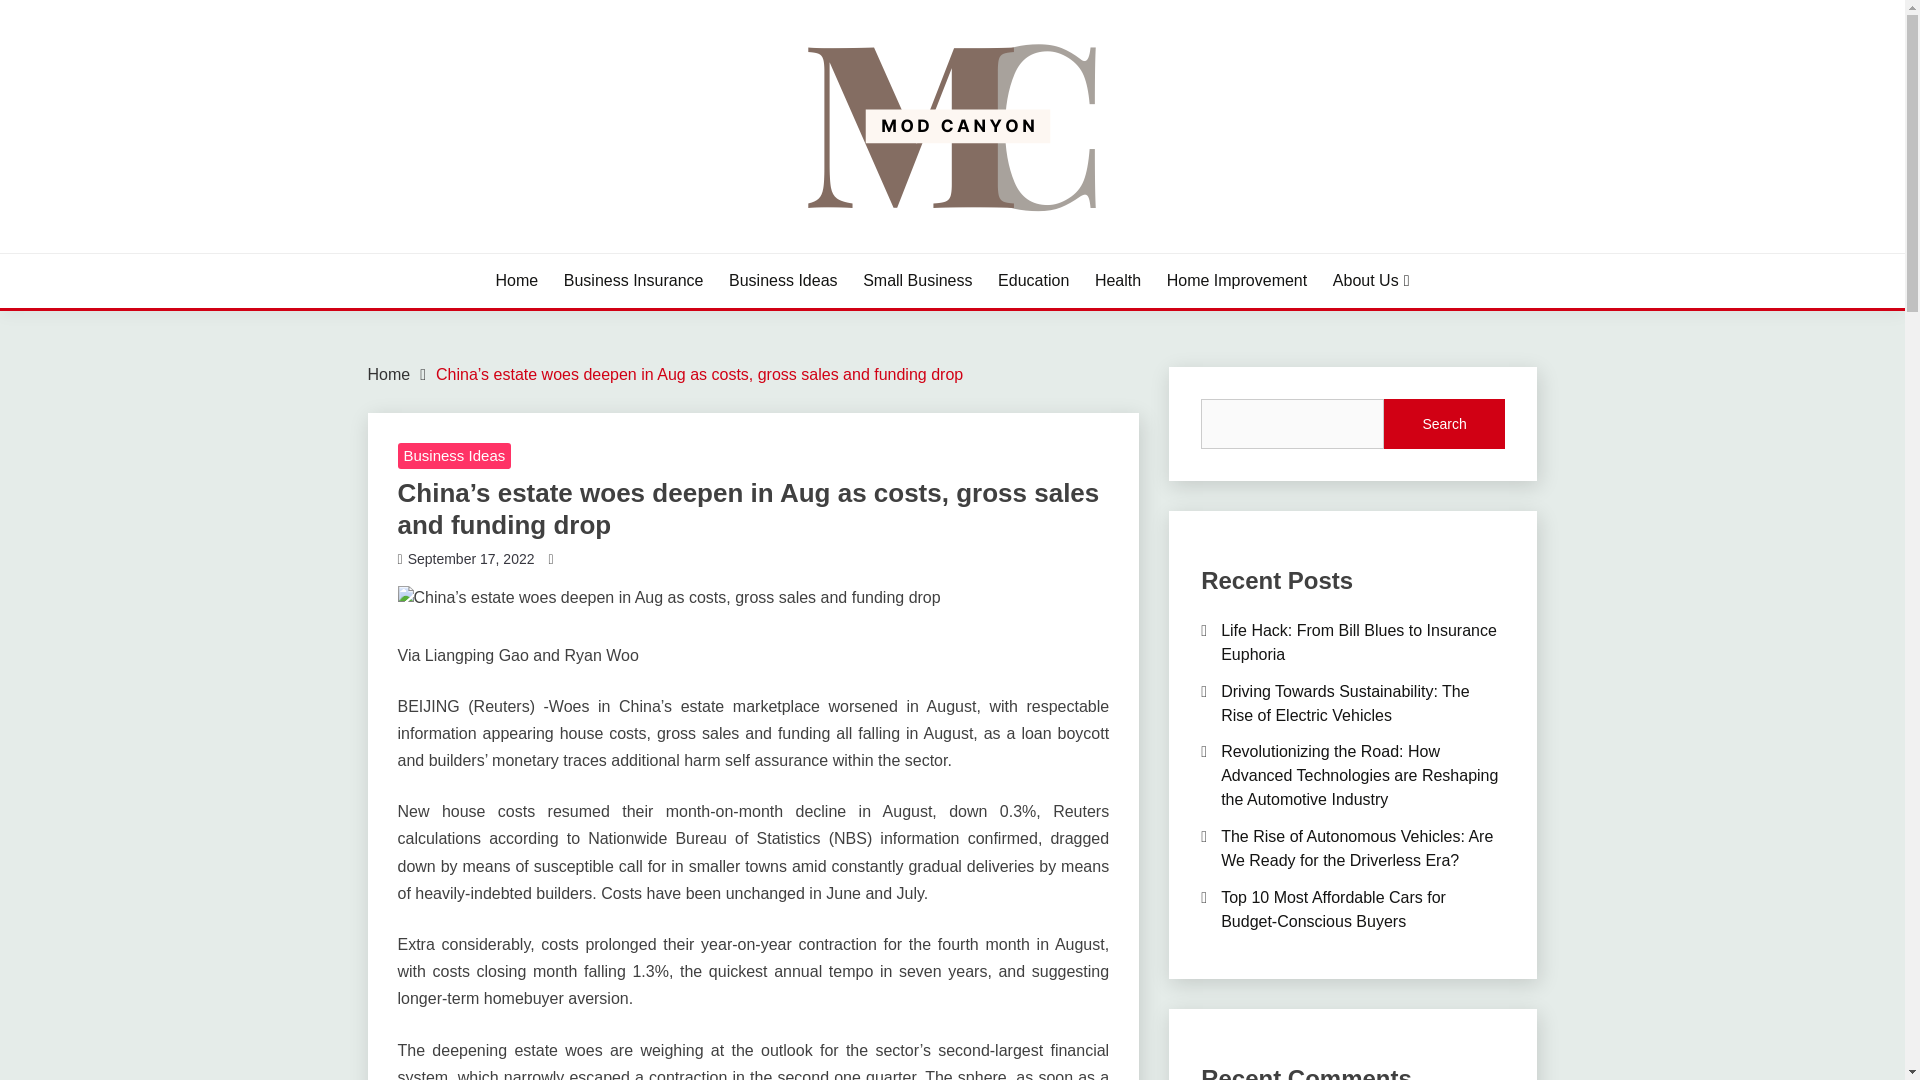 This screenshot has width=1920, height=1080. I want to click on About Us, so click(1370, 280).